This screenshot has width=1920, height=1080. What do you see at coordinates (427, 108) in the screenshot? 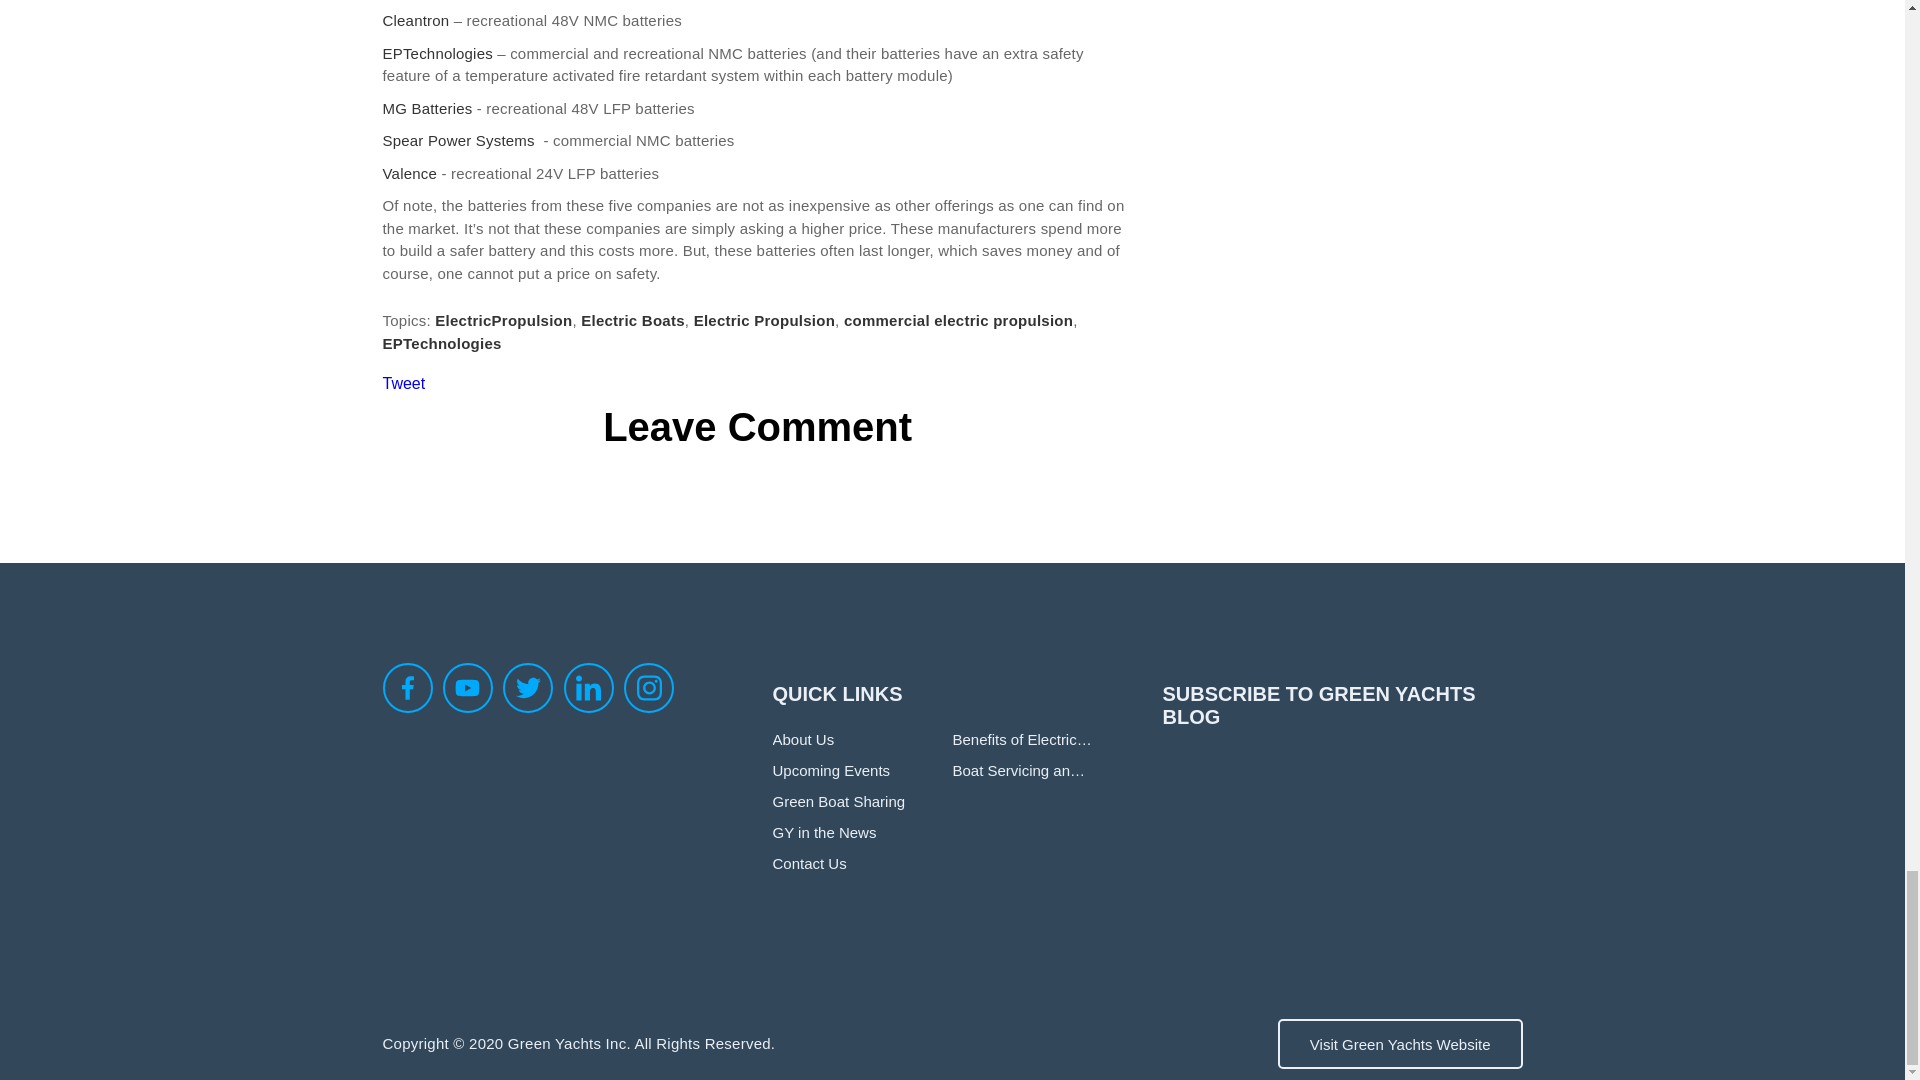
I see `MG Batteries` at bounding box center [427, 108].